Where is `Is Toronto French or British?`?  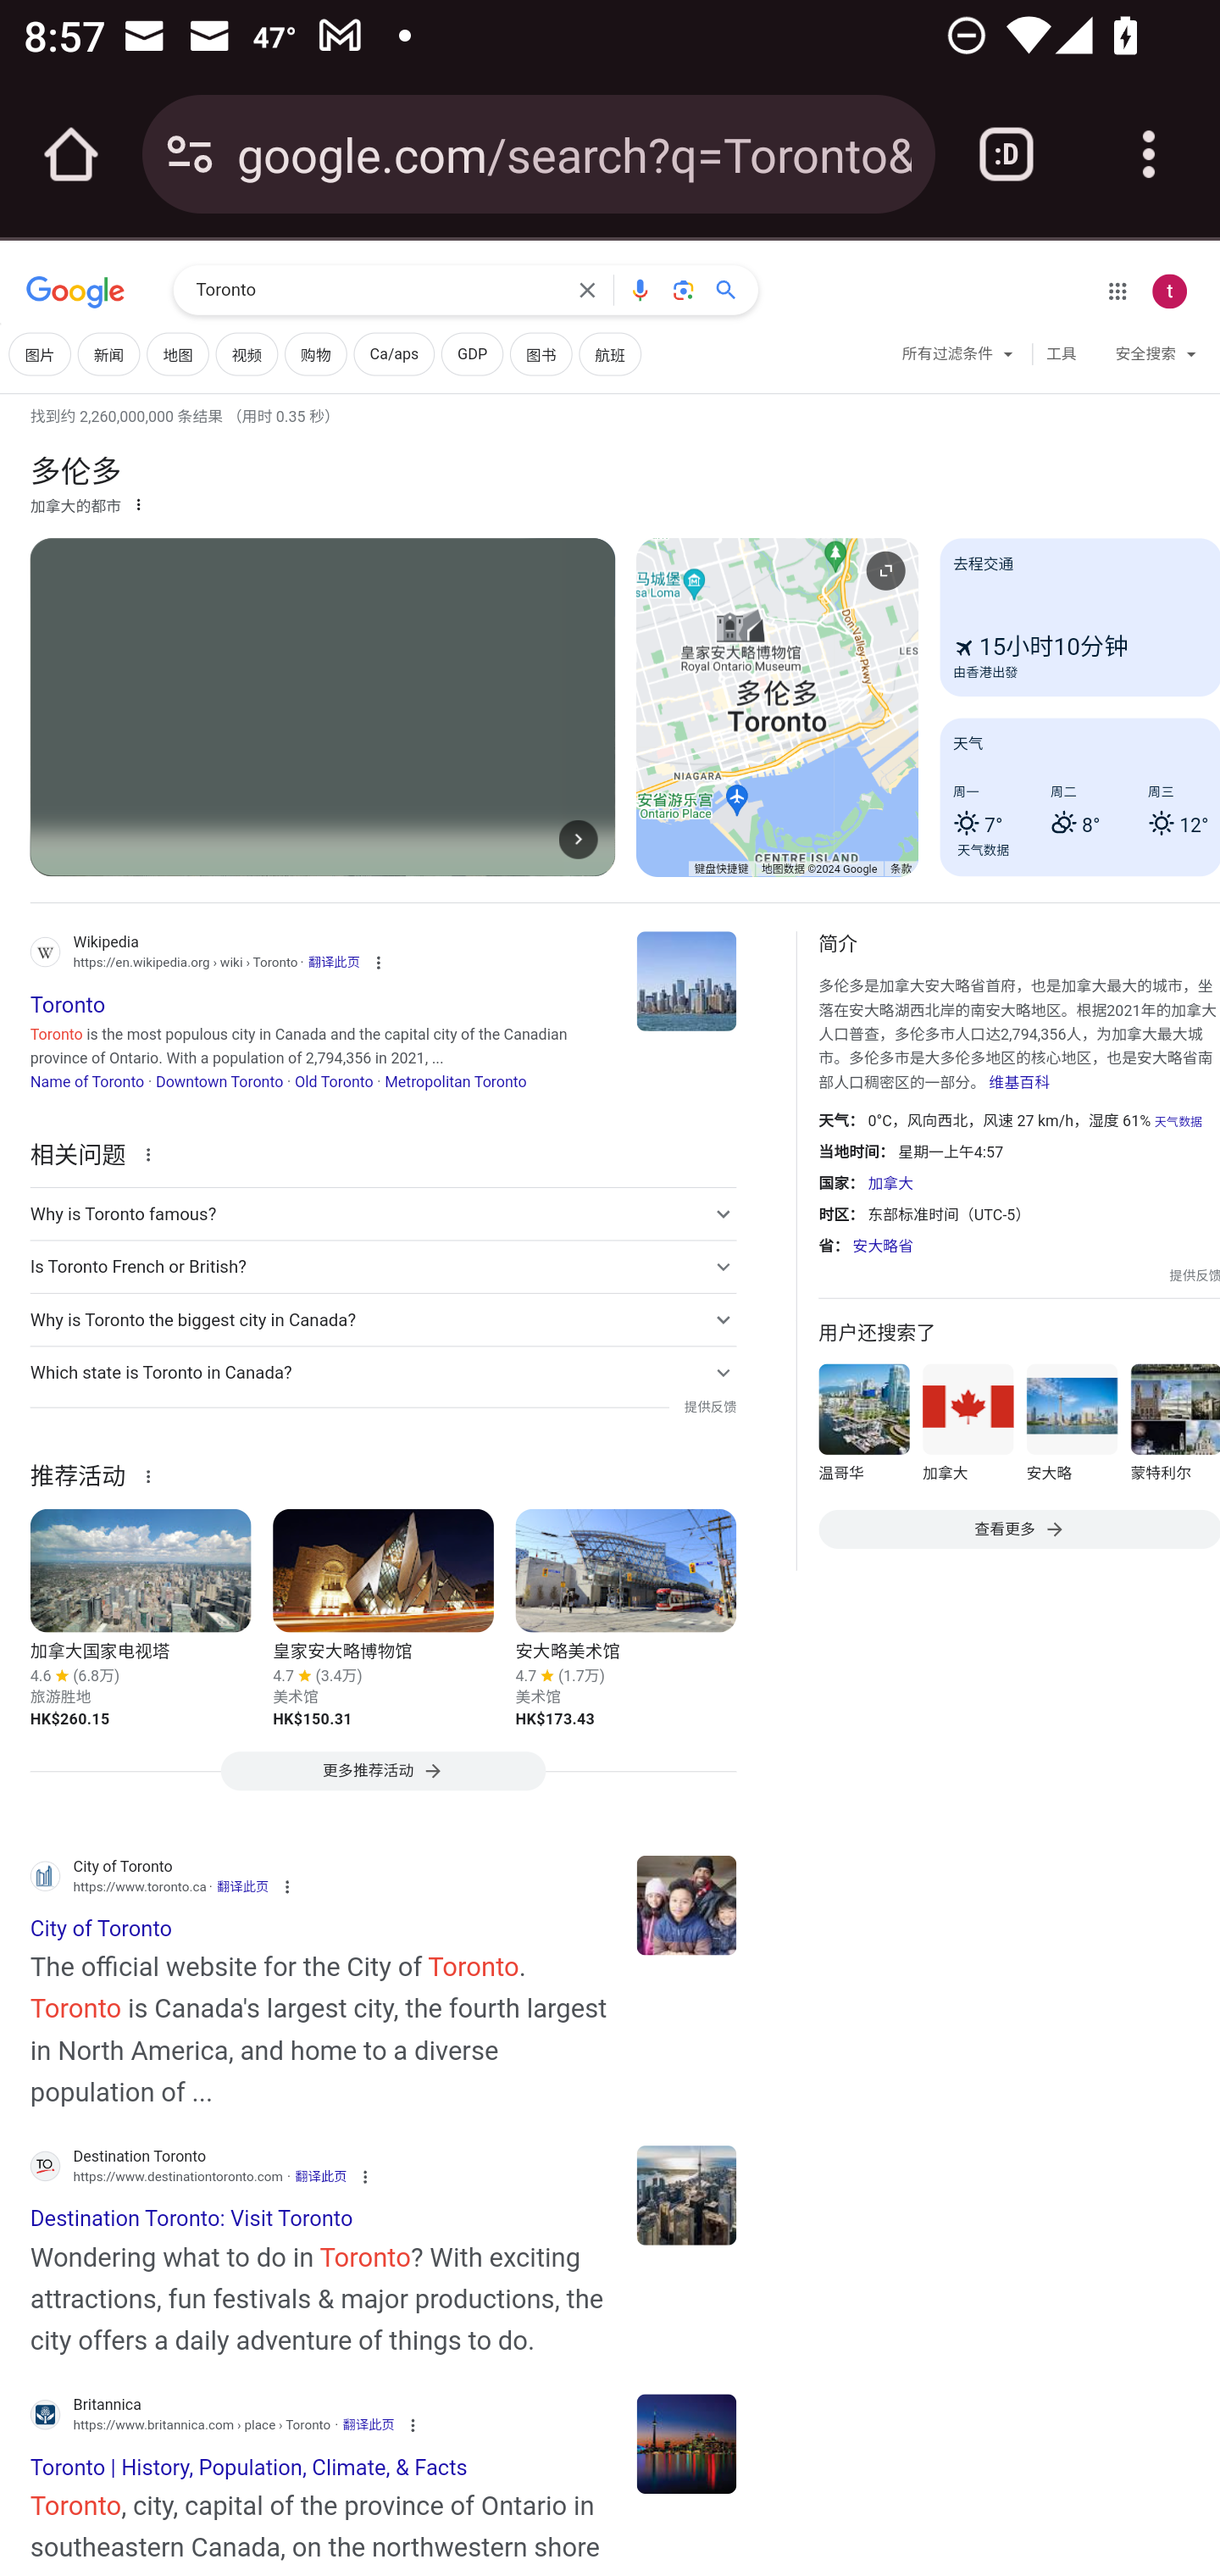
Is Toronto French or British? is located at coordinates (382, 1266).